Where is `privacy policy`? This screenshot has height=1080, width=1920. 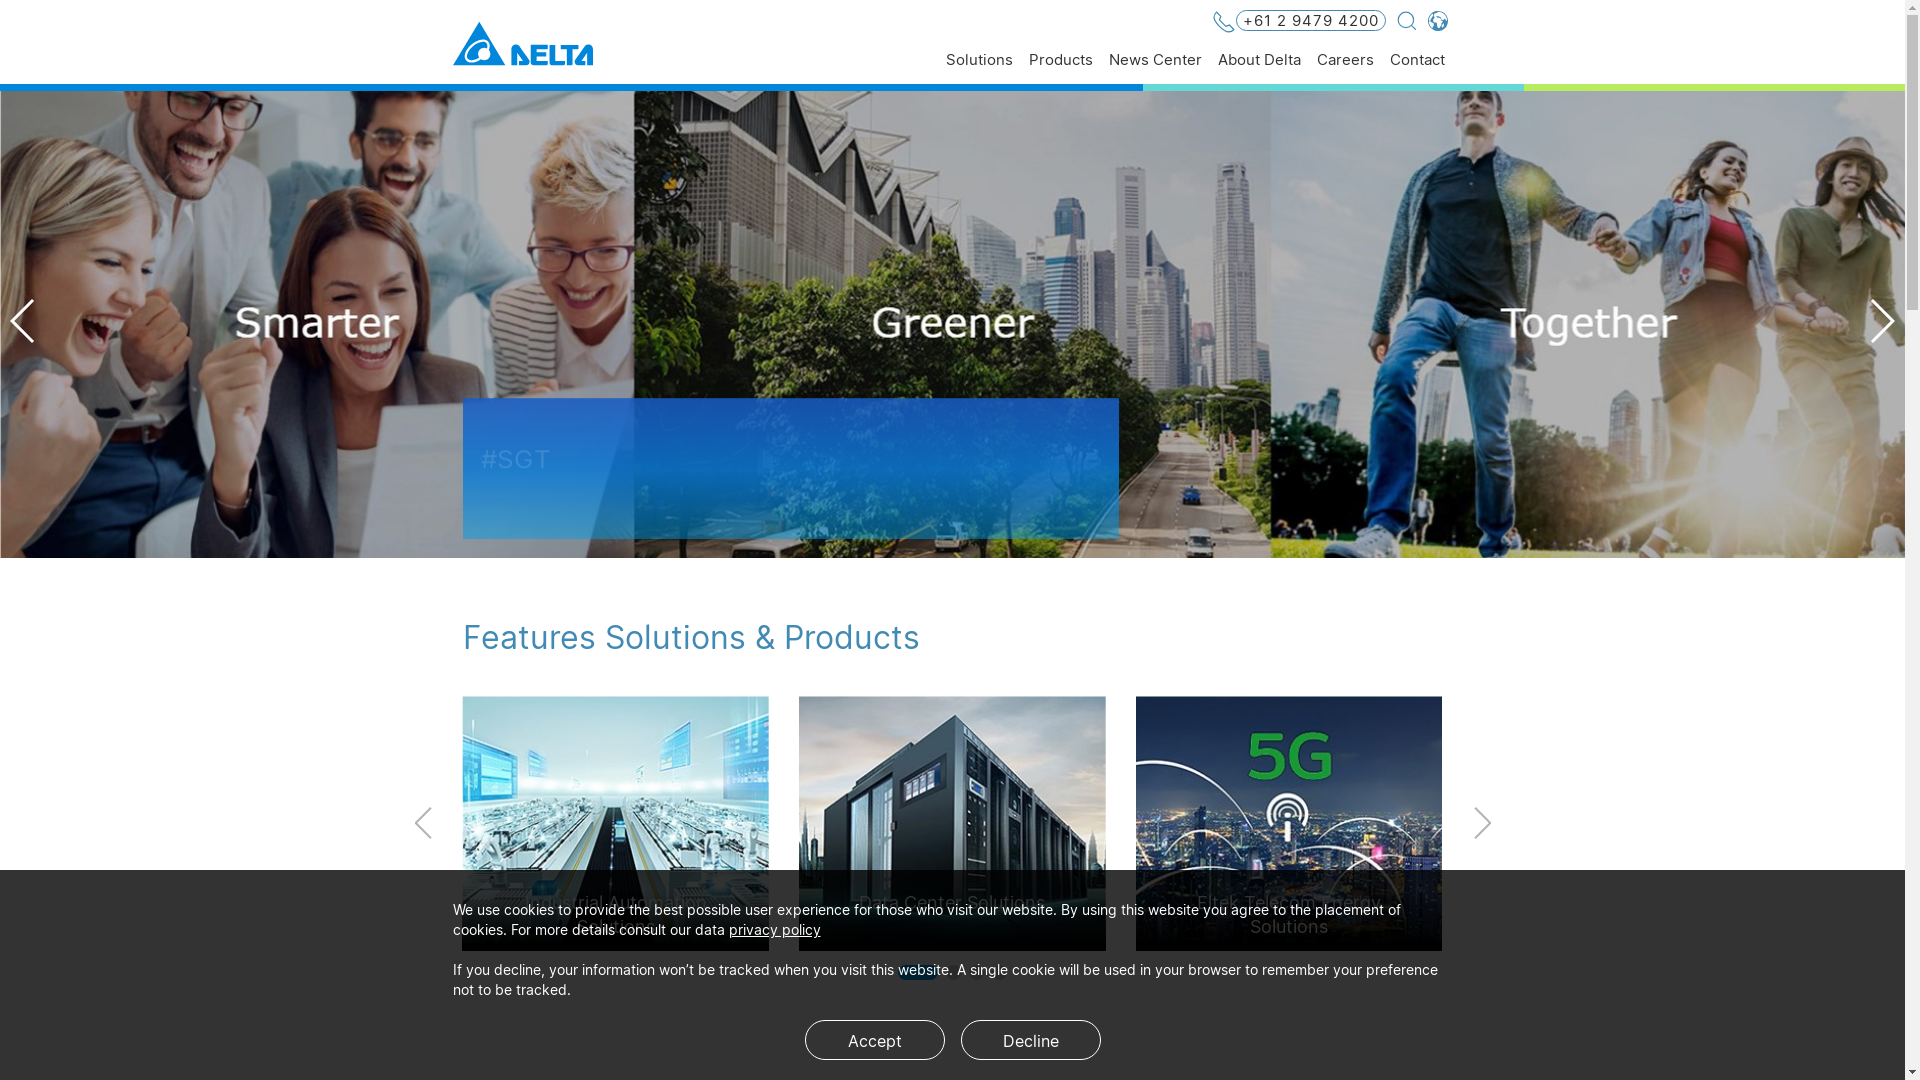
privacy policy is located at coordinates (774, 930).